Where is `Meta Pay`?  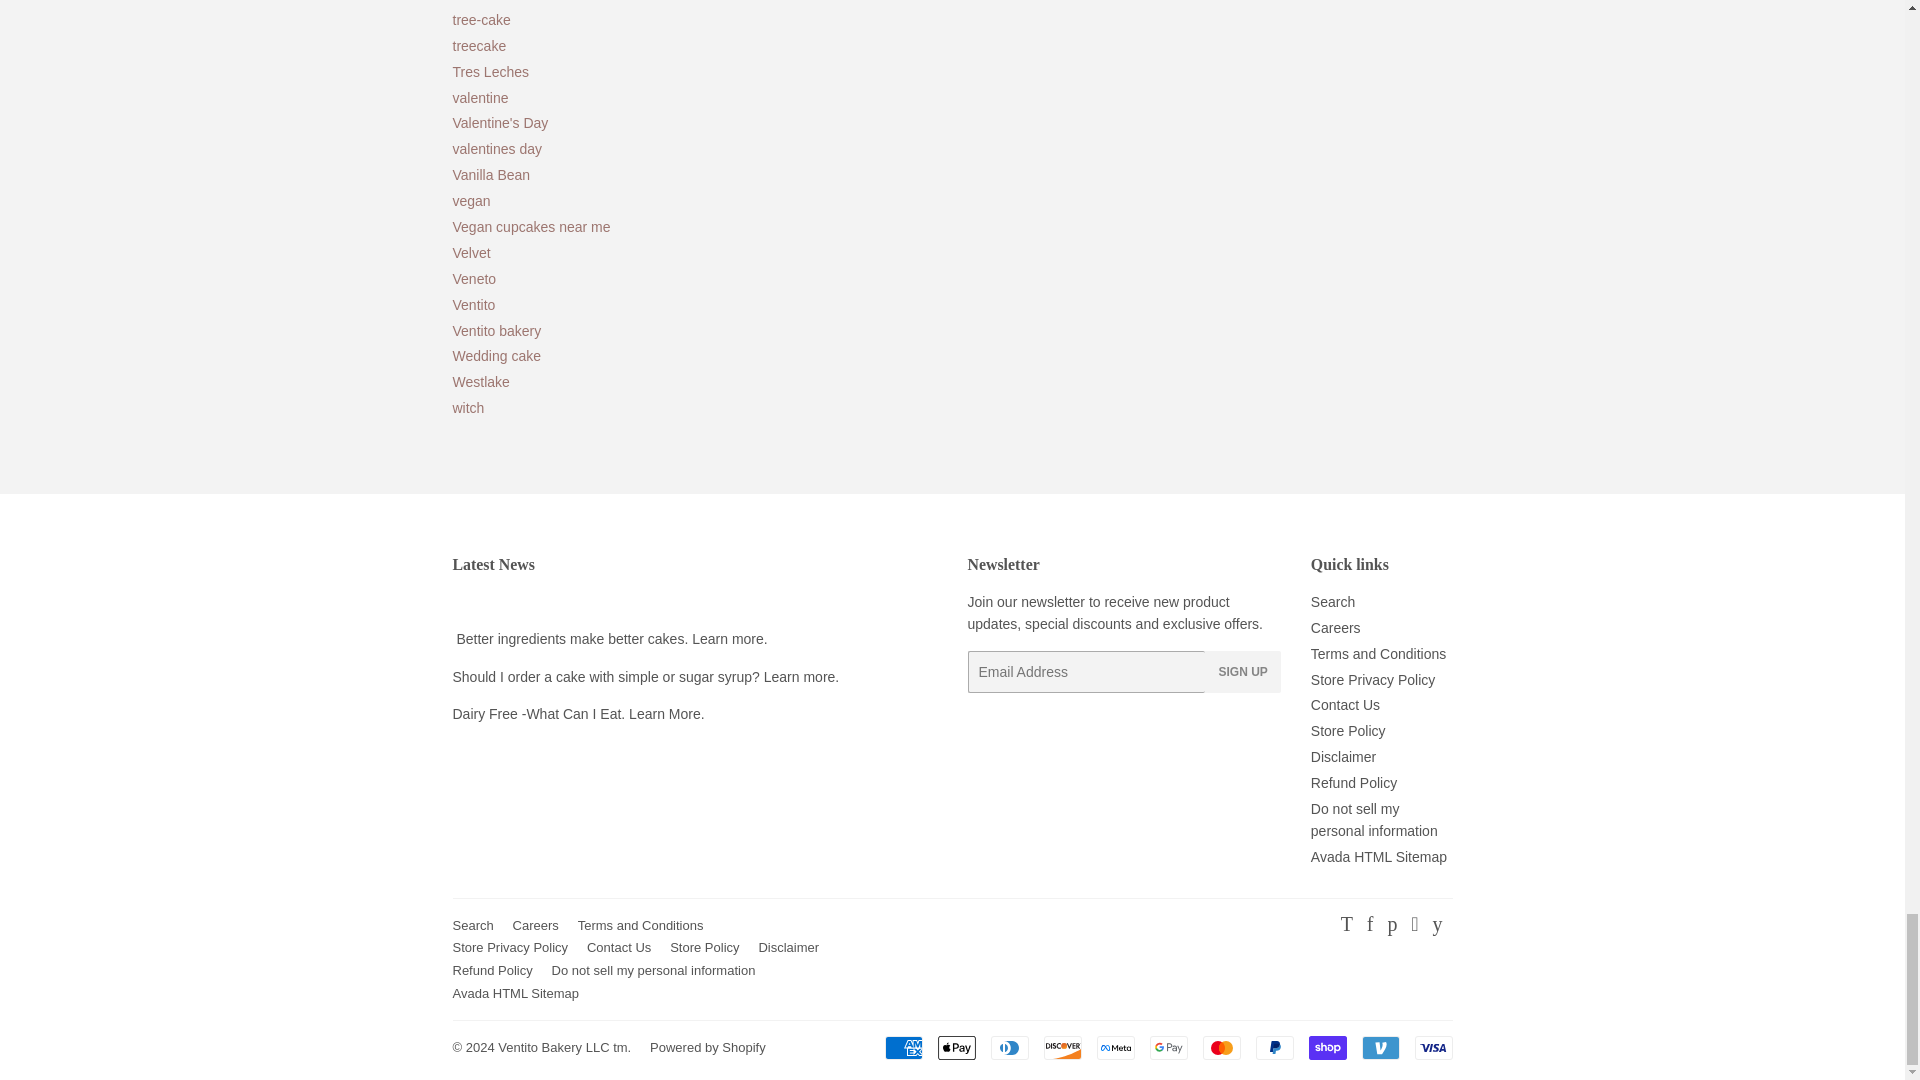
Meta Pay is located at coordinates (1115, 1047).